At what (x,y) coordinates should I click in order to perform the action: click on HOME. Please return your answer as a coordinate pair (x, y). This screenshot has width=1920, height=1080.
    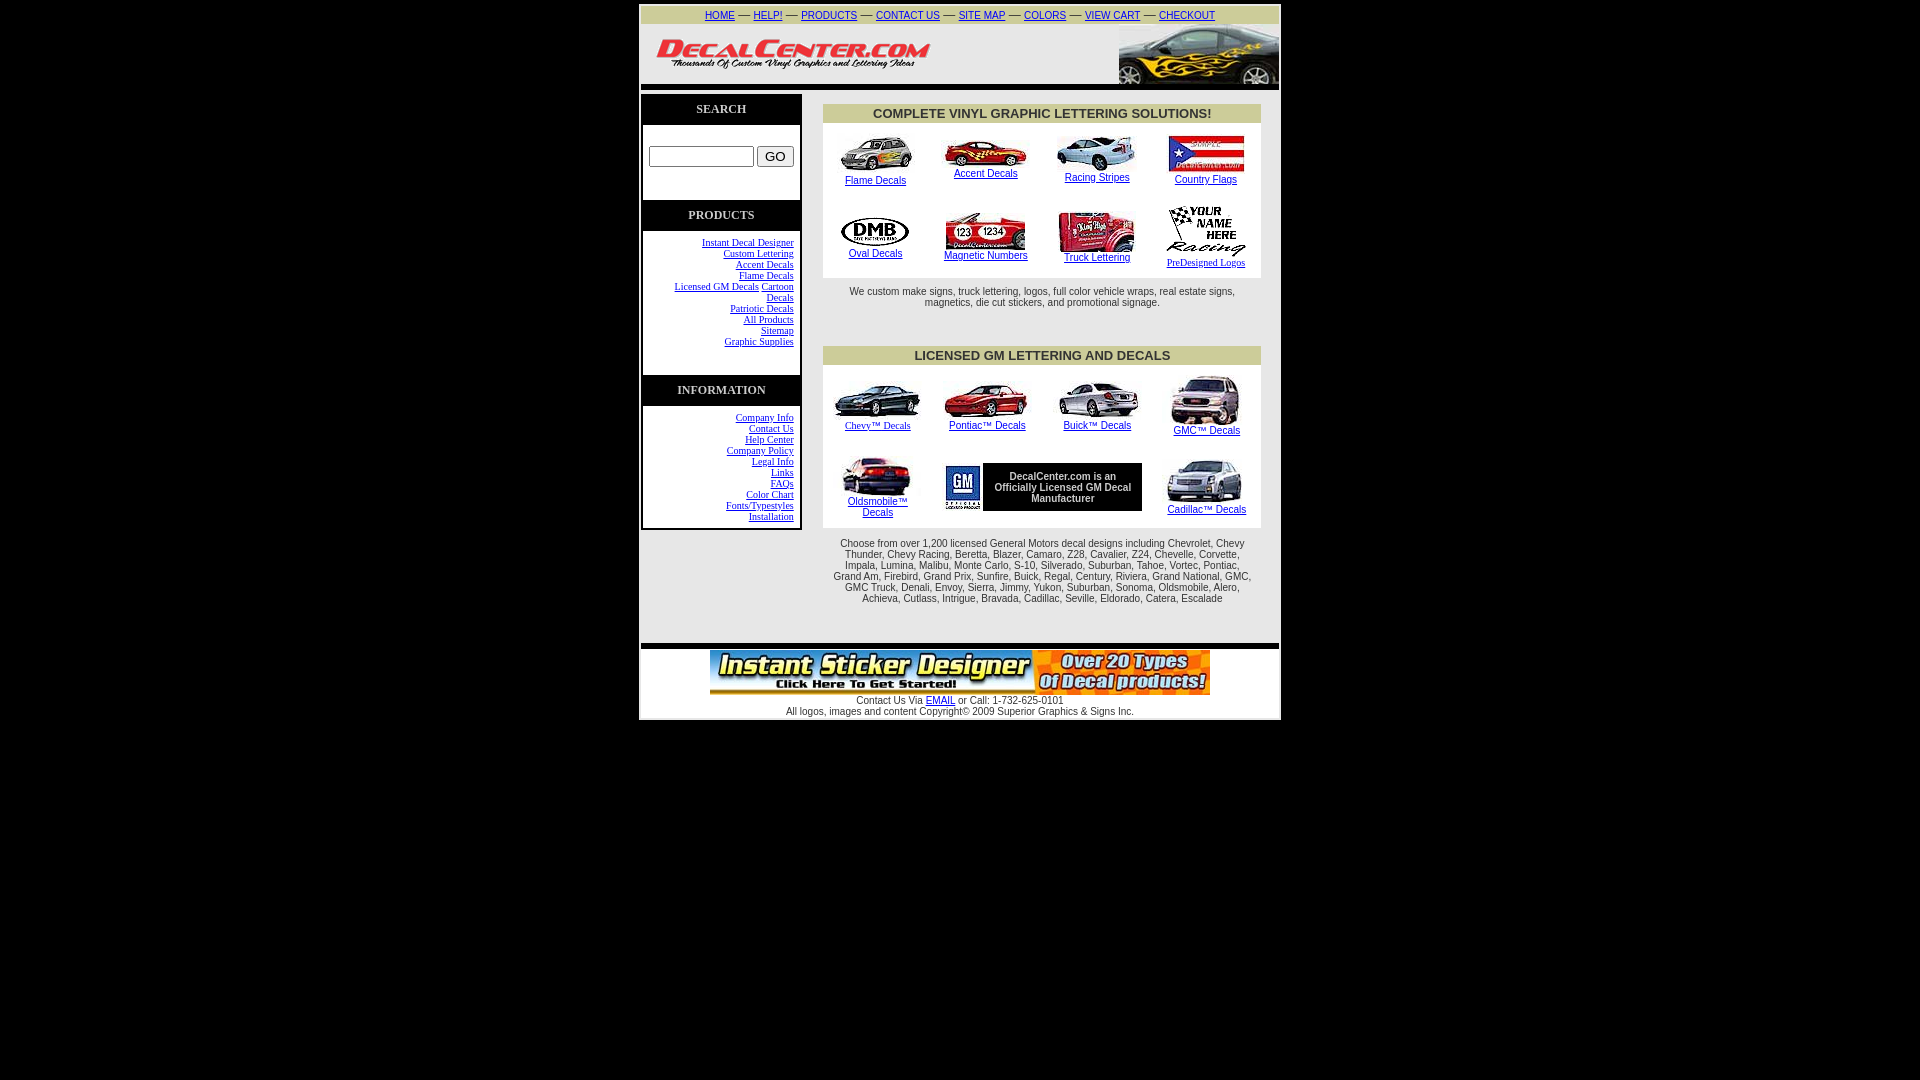
    Looking at the image, I should click on (720, 15).